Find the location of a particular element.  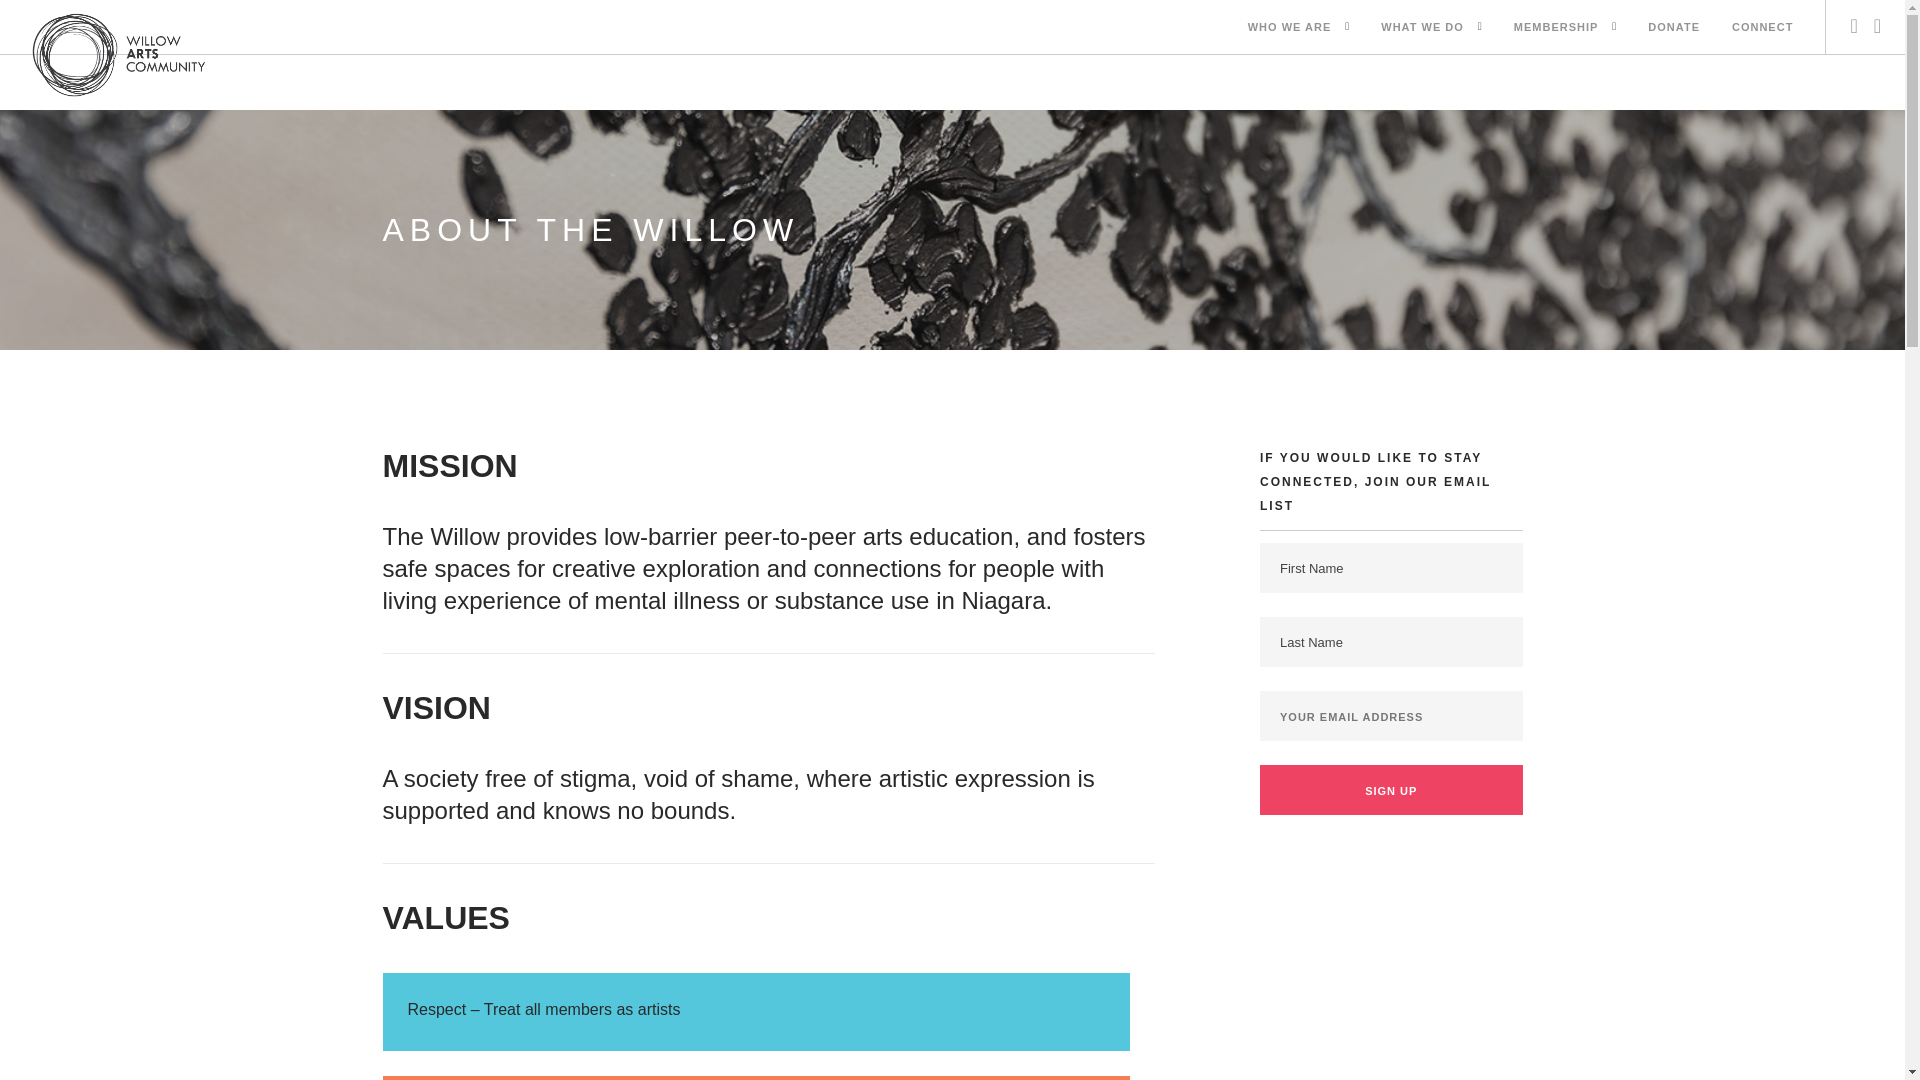

Last Name is located at coordinates (1390, 642).